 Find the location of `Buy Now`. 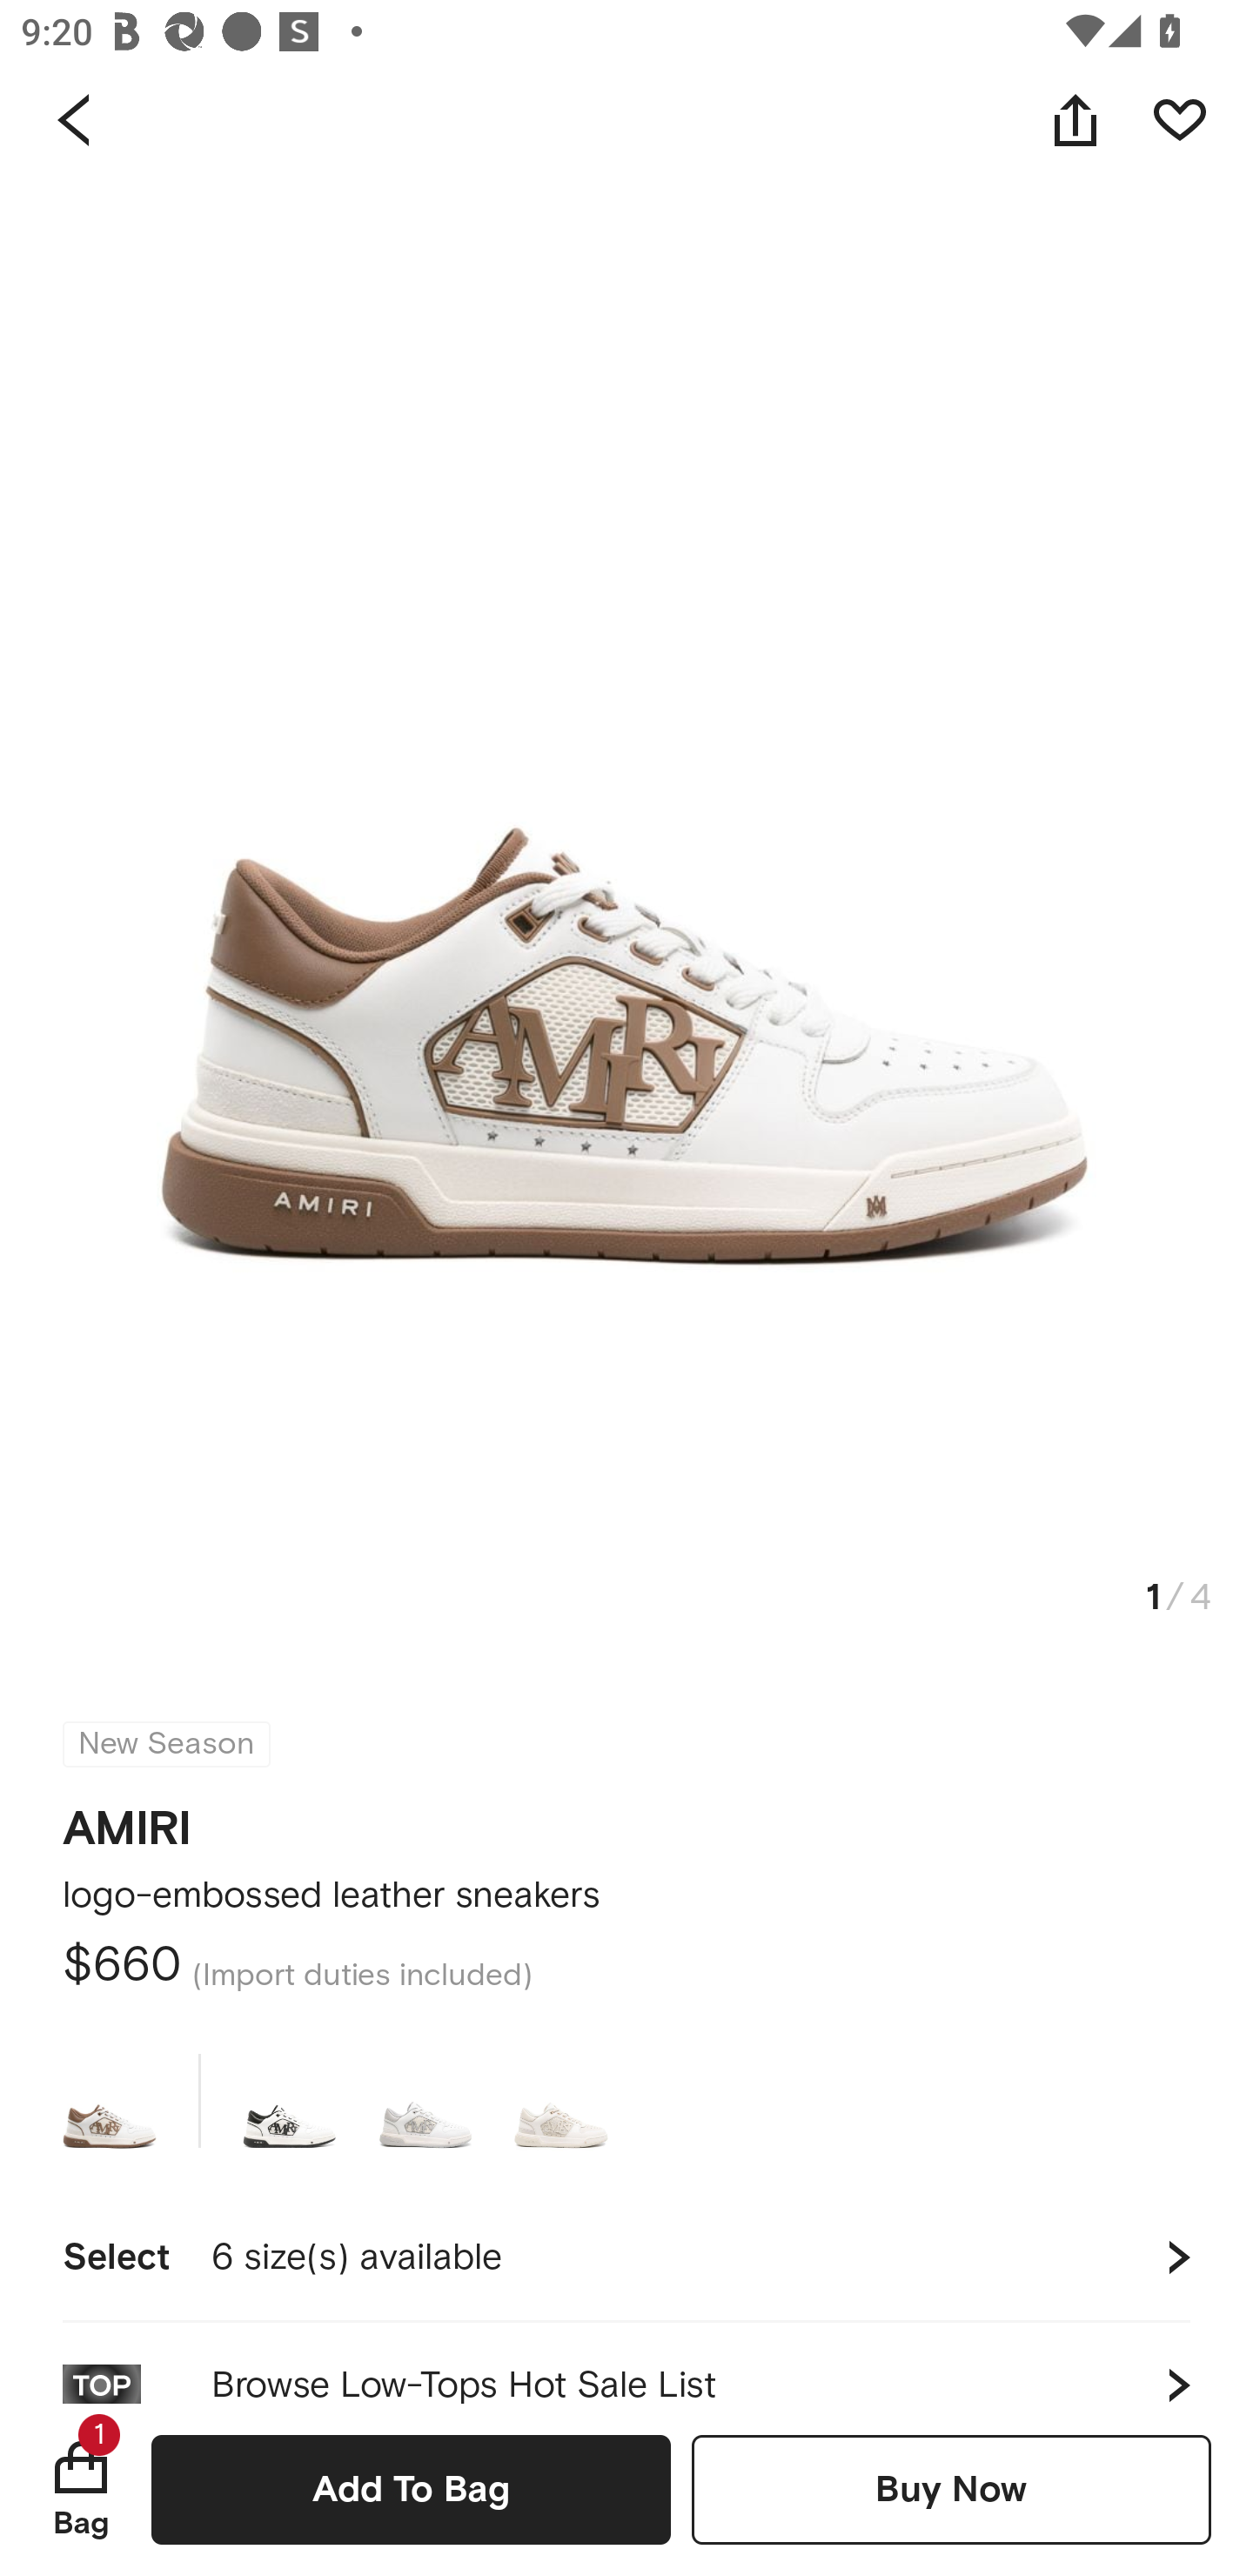

Buy Now is located at coordinates (951, 2489).